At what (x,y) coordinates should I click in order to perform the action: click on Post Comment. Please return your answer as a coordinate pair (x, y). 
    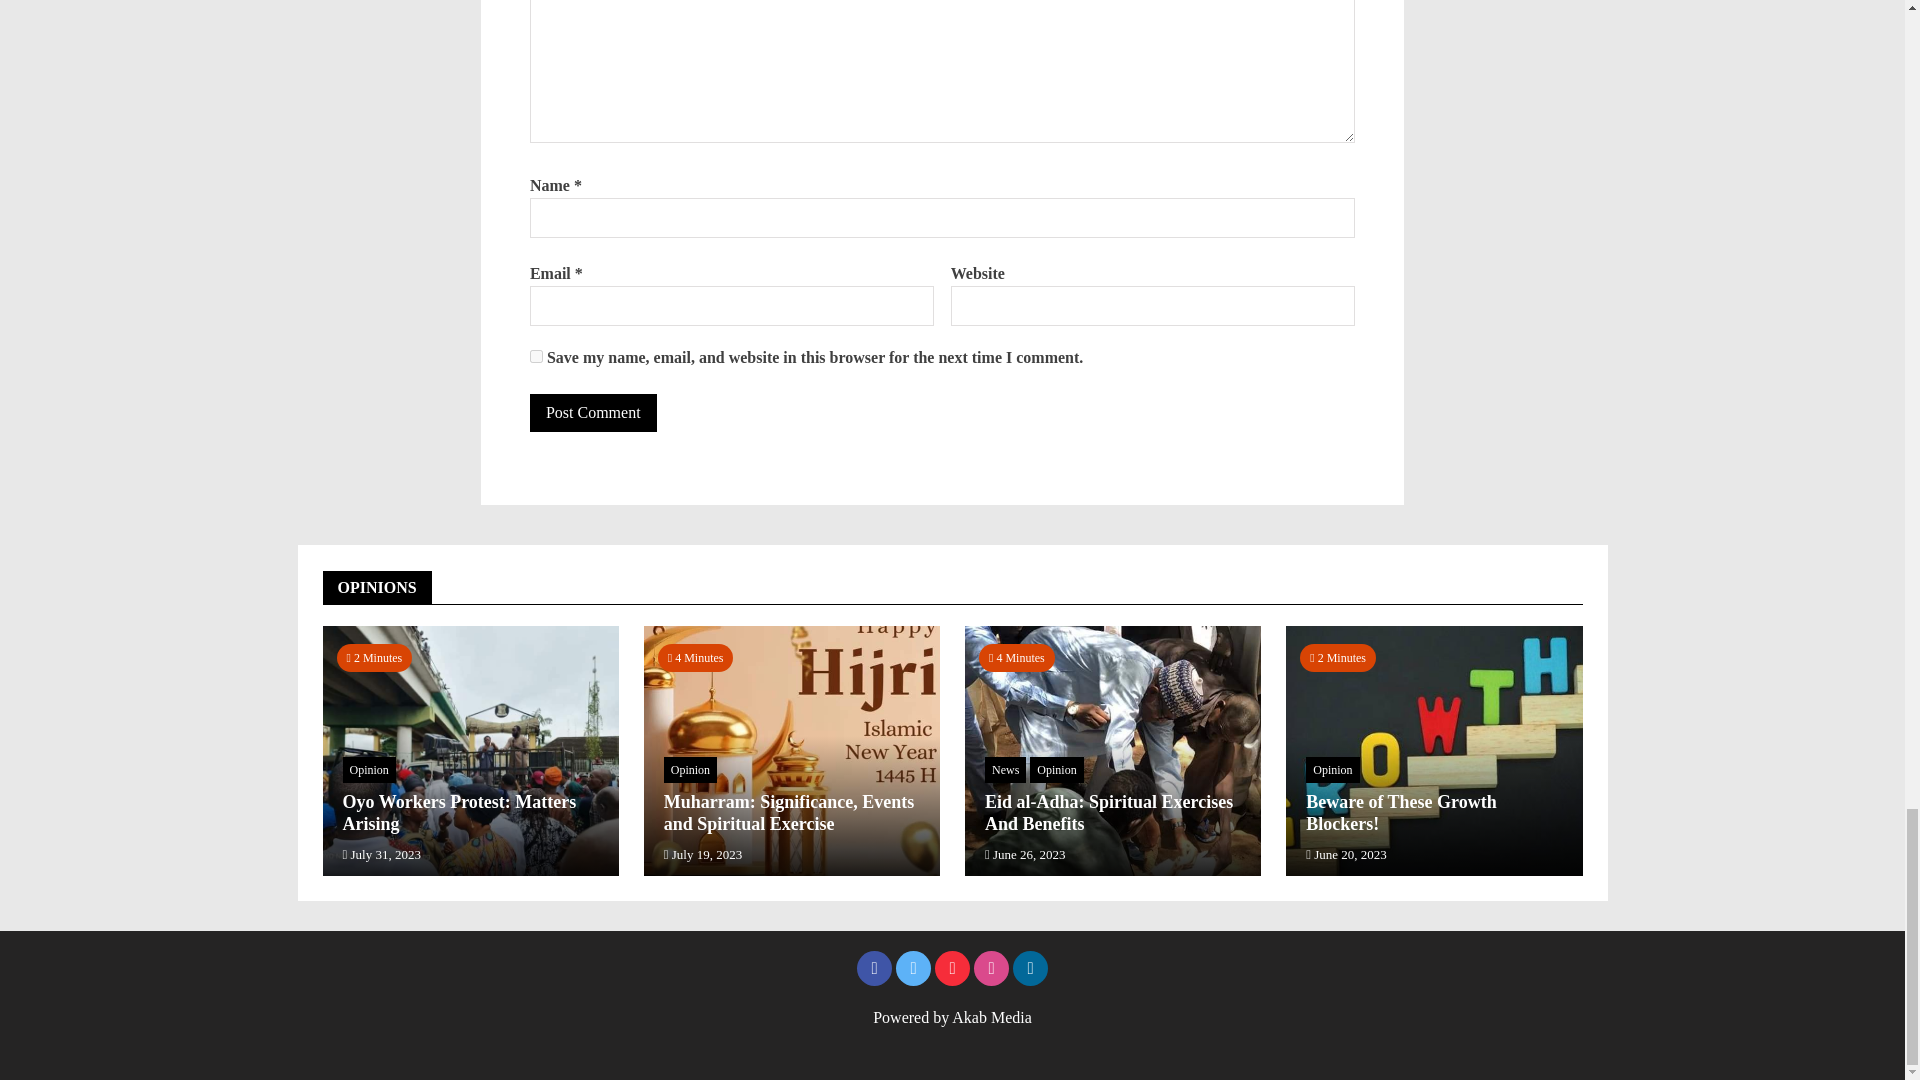
    Looking at the image, I should click on (592, 413).